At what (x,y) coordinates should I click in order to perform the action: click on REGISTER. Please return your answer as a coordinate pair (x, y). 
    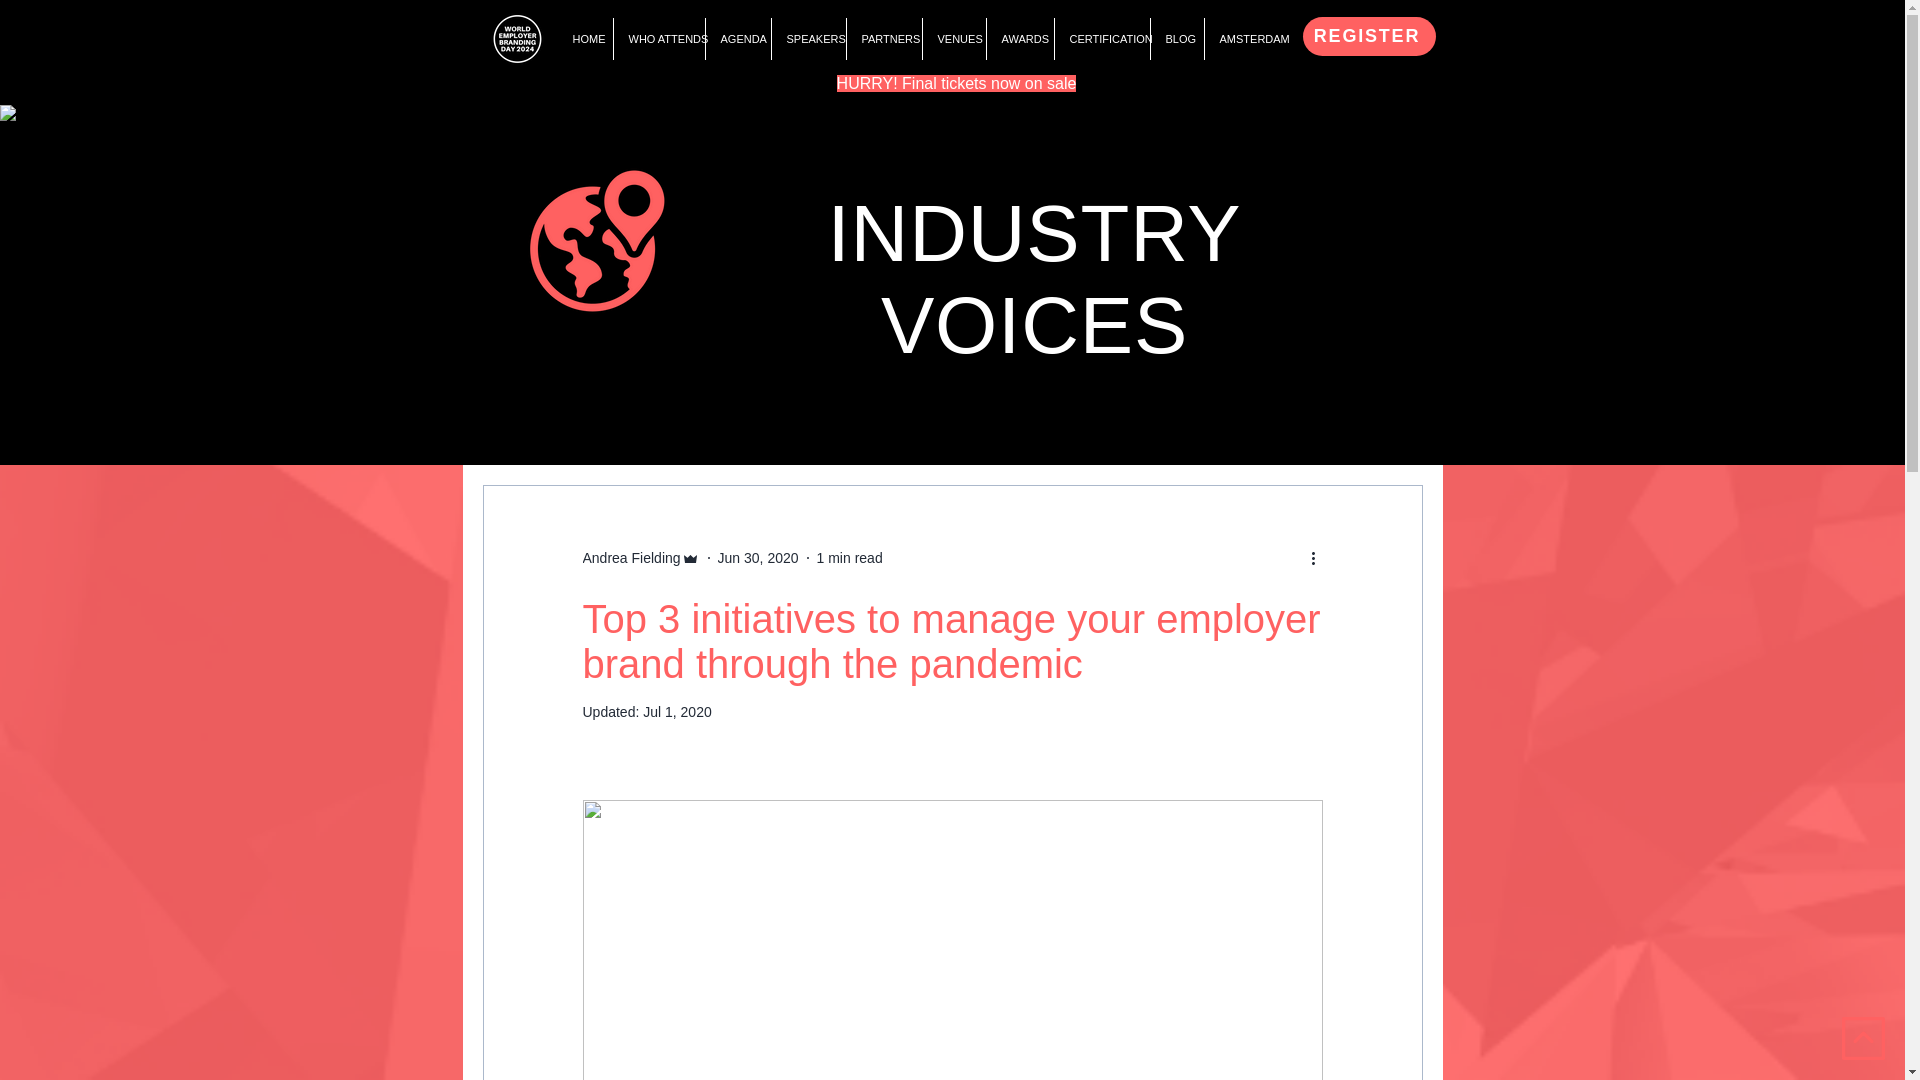
    Looking at the image, I should click on (1368, 36).